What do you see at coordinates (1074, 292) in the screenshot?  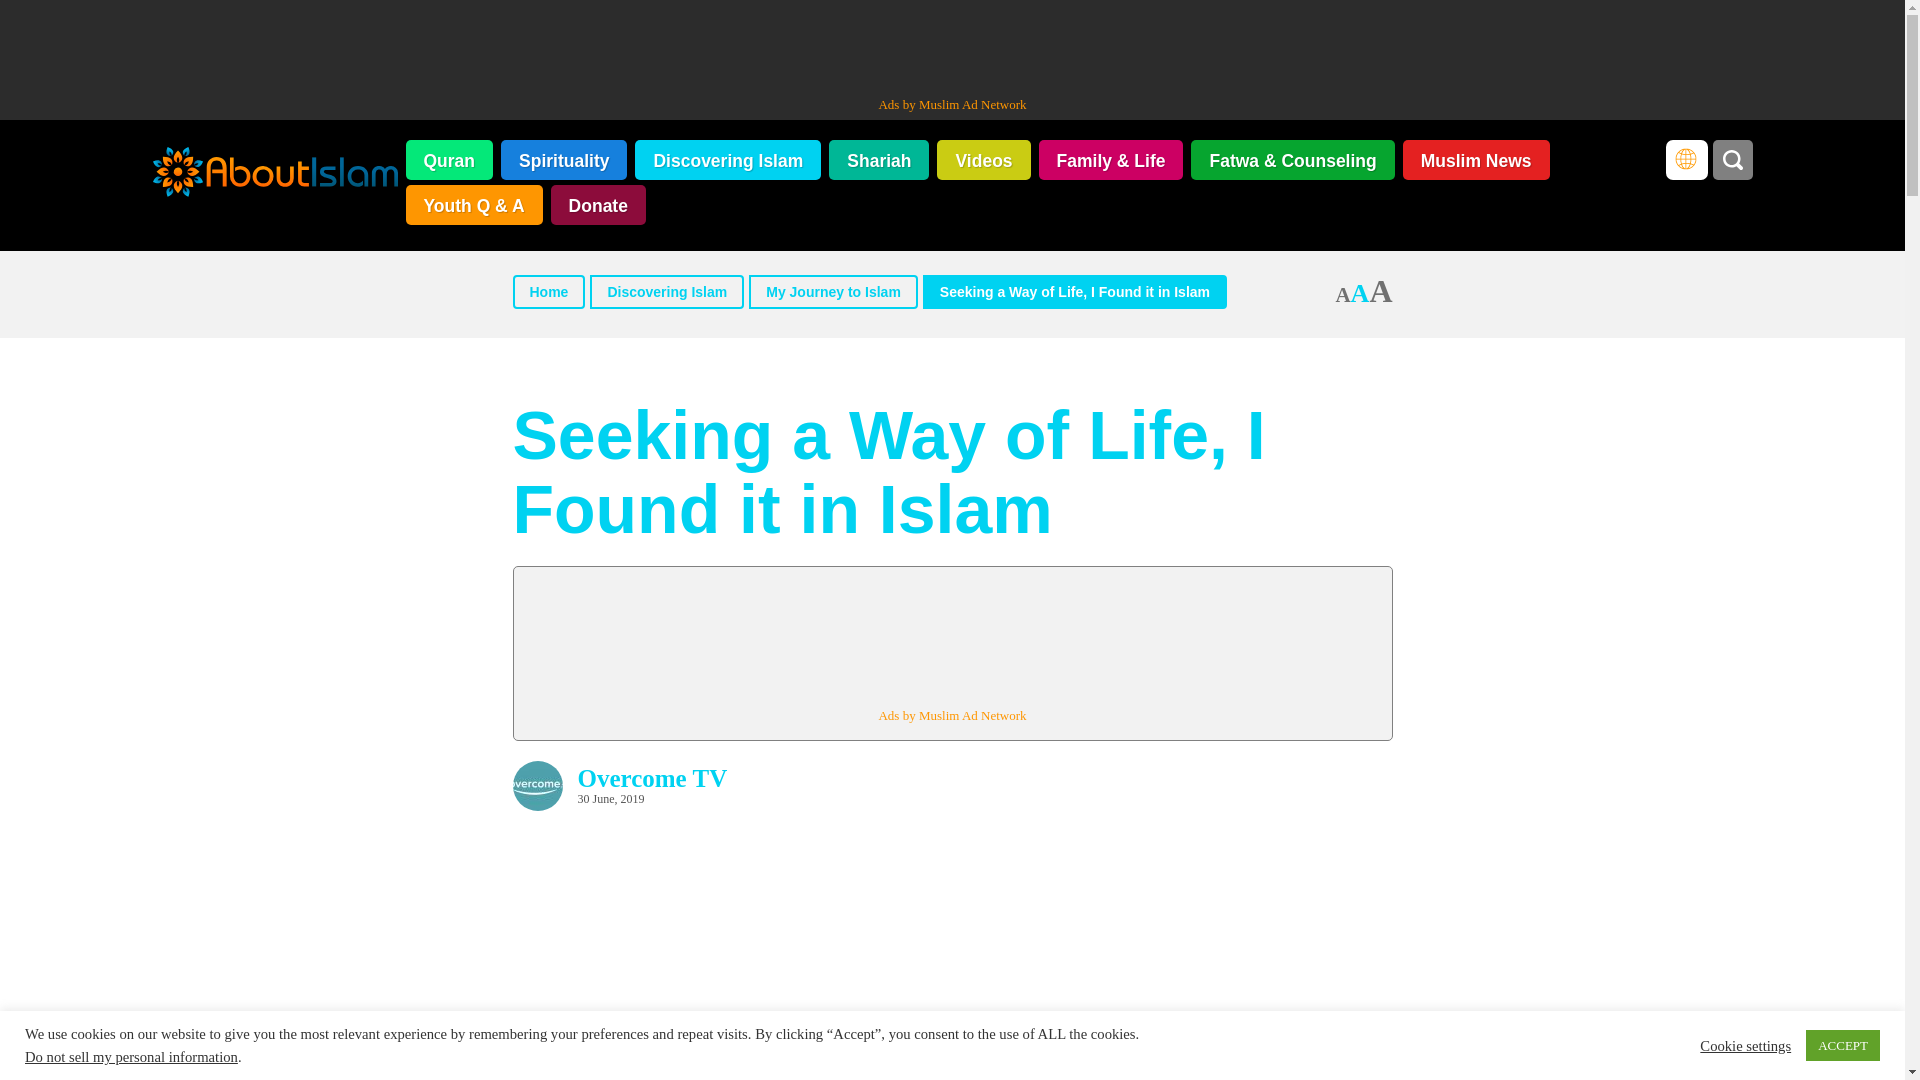 I see `Seeking a Way of Life, I Found it in Islam` at bounding box center [1074, 292].